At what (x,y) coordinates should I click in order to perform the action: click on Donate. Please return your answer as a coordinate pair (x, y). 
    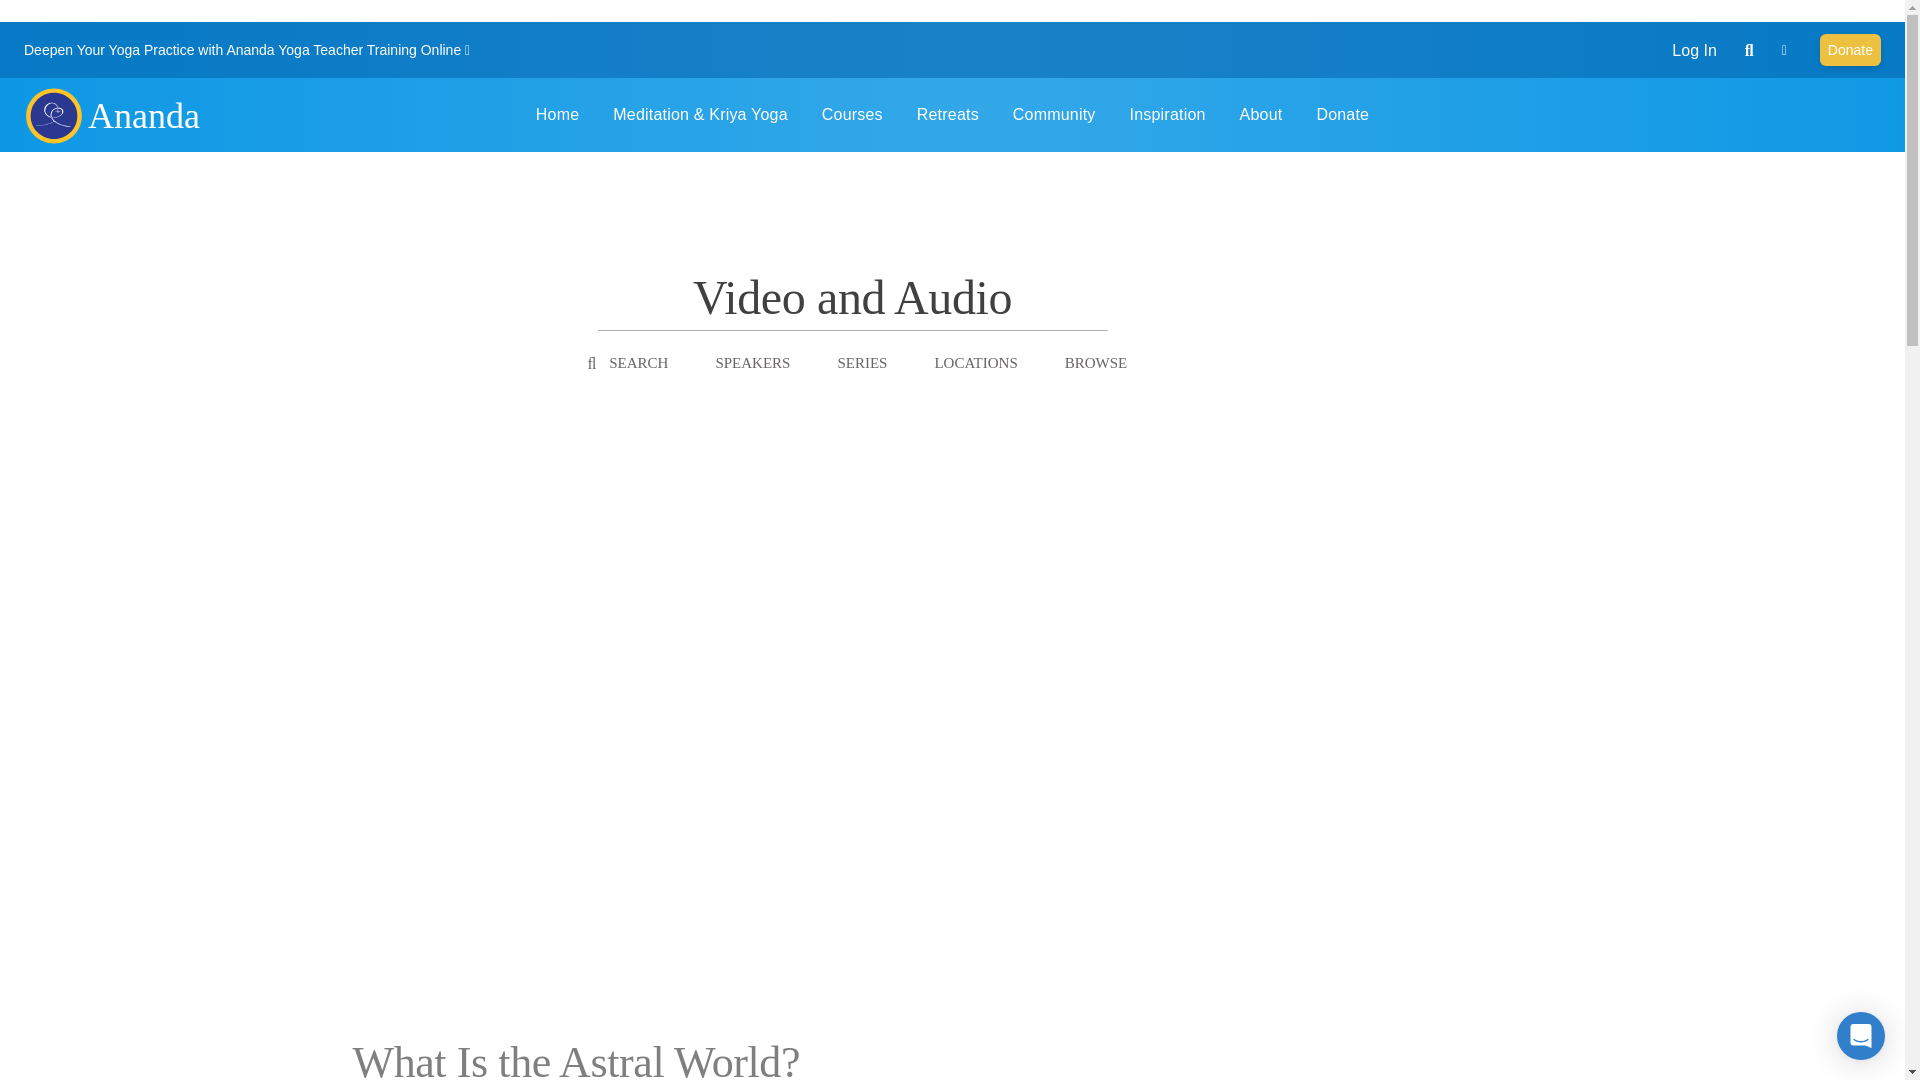
    Looking at the image, I should click on (1850, 49).